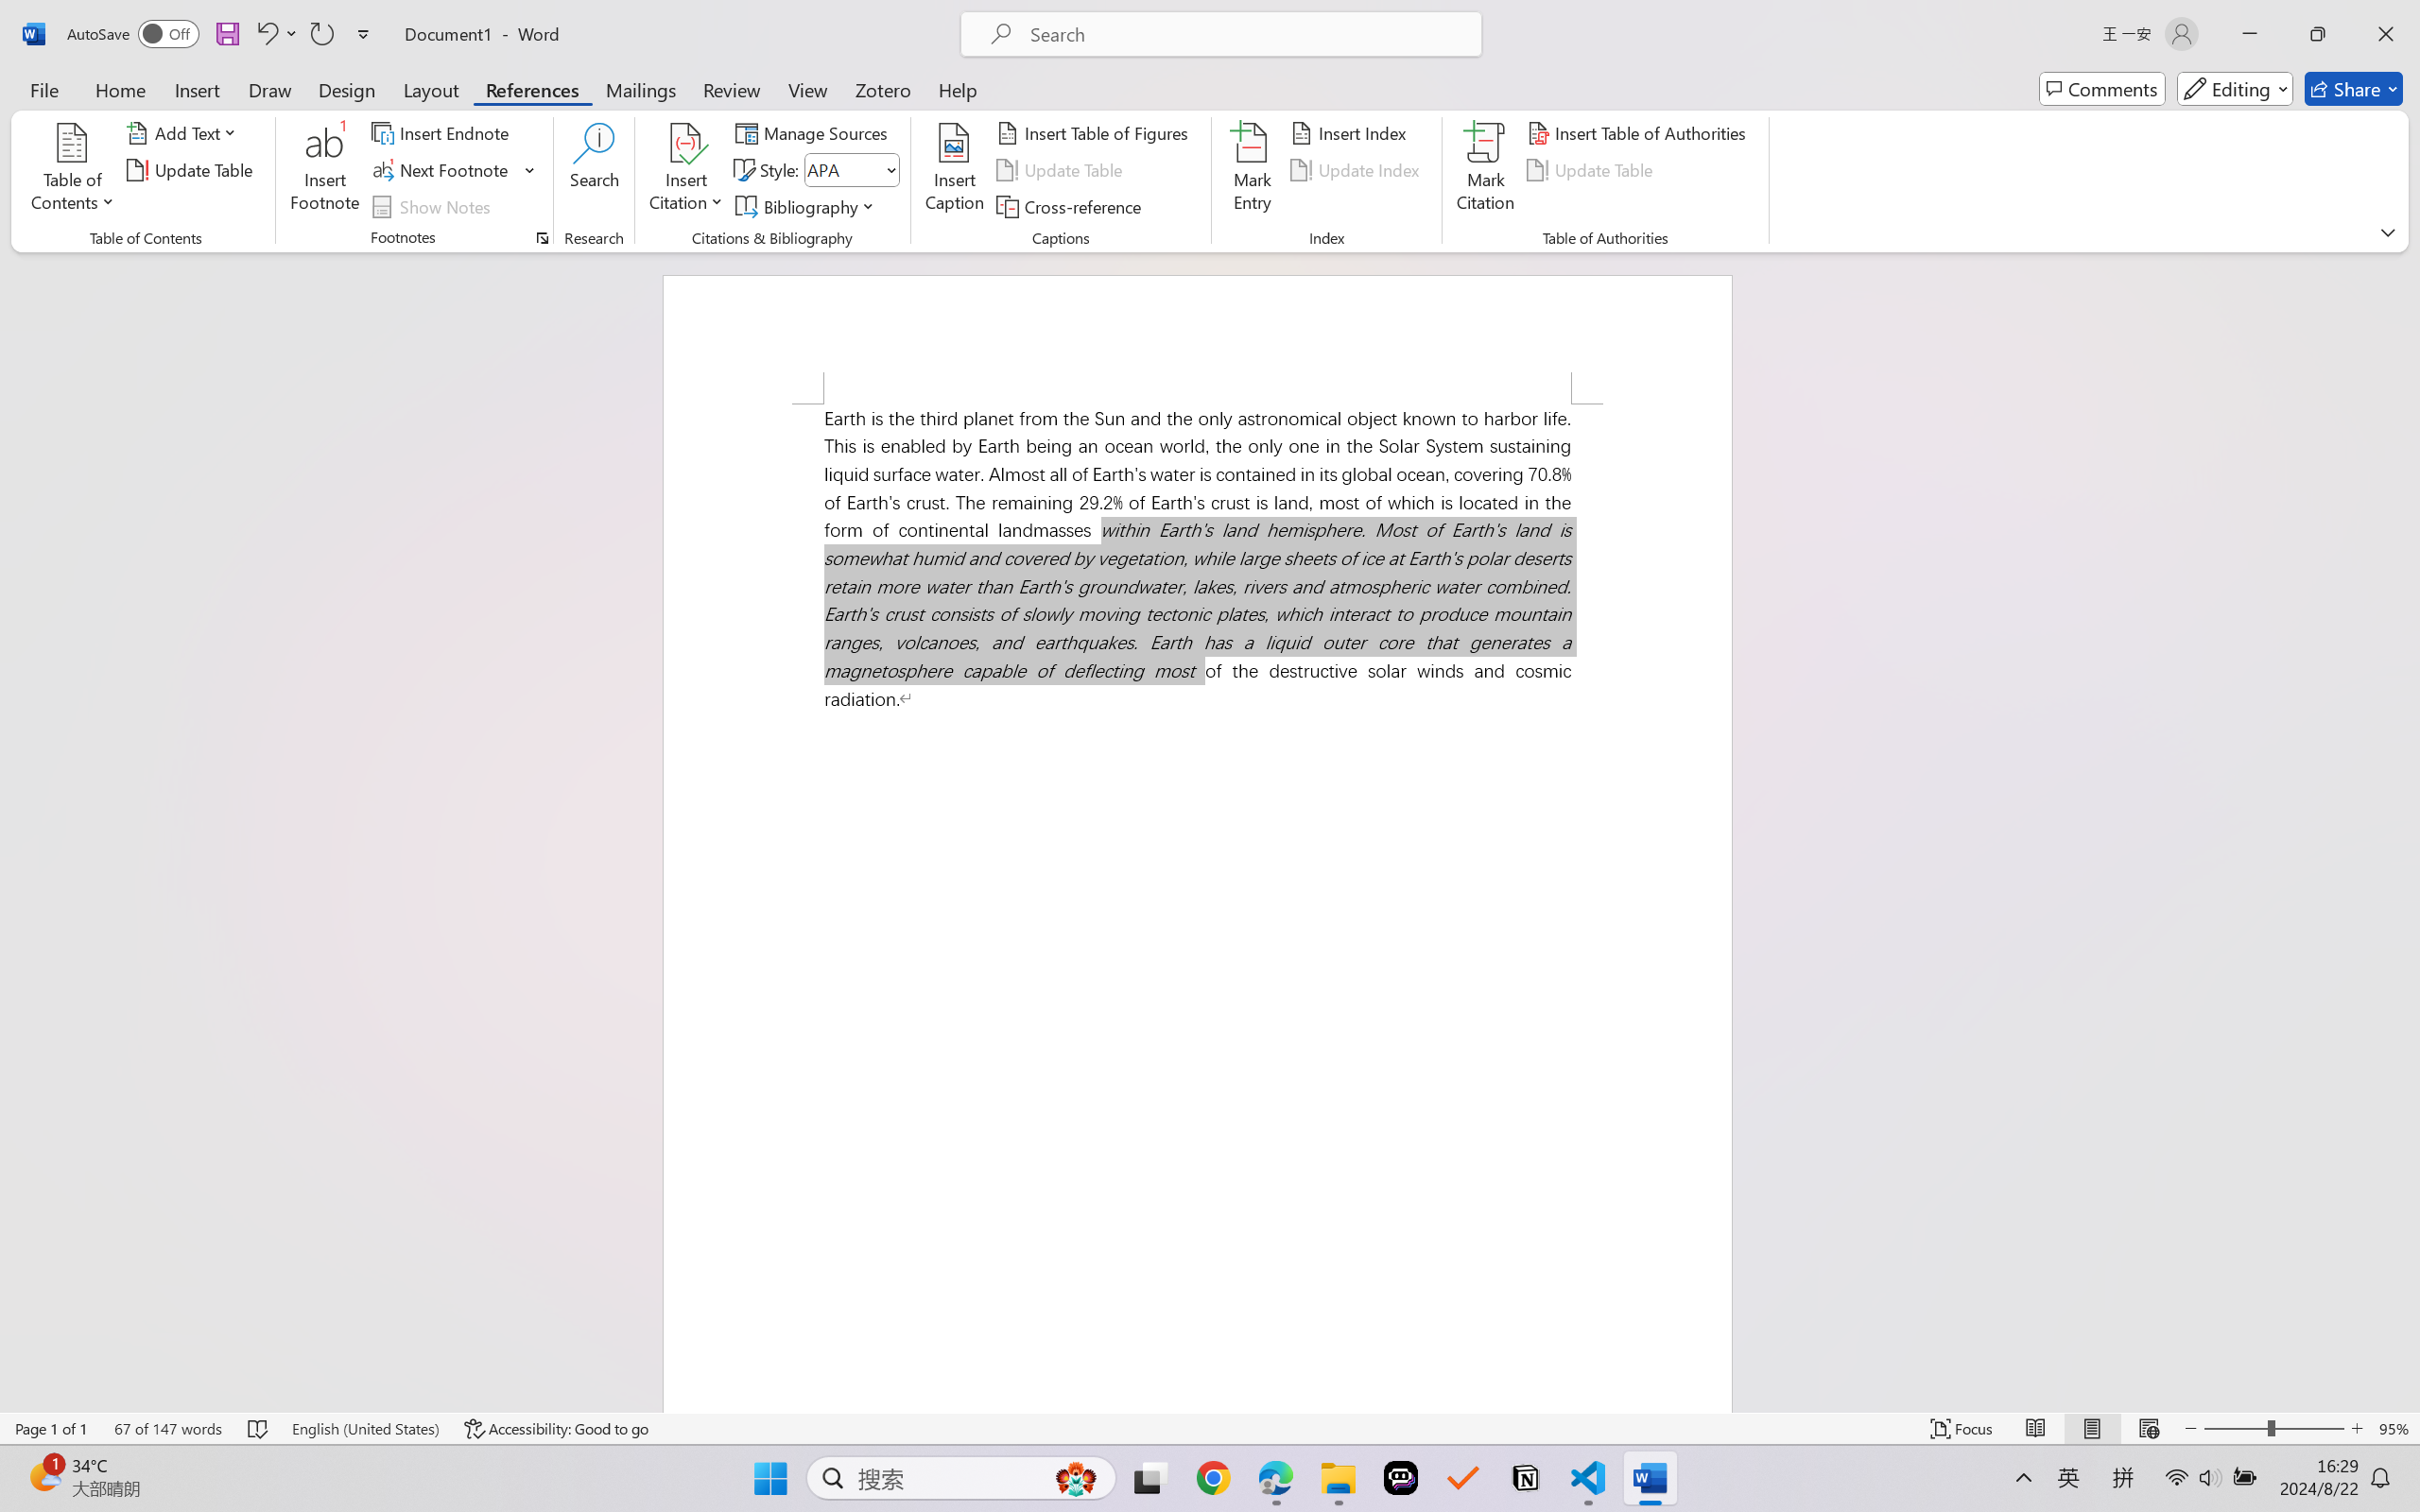 The height and width of the screenshot is (1512, 2420). What do you see at coordinates (2394, 1429) in the screenshot?
I see `Zoom 95%` at bounding box center [2394, 1429].